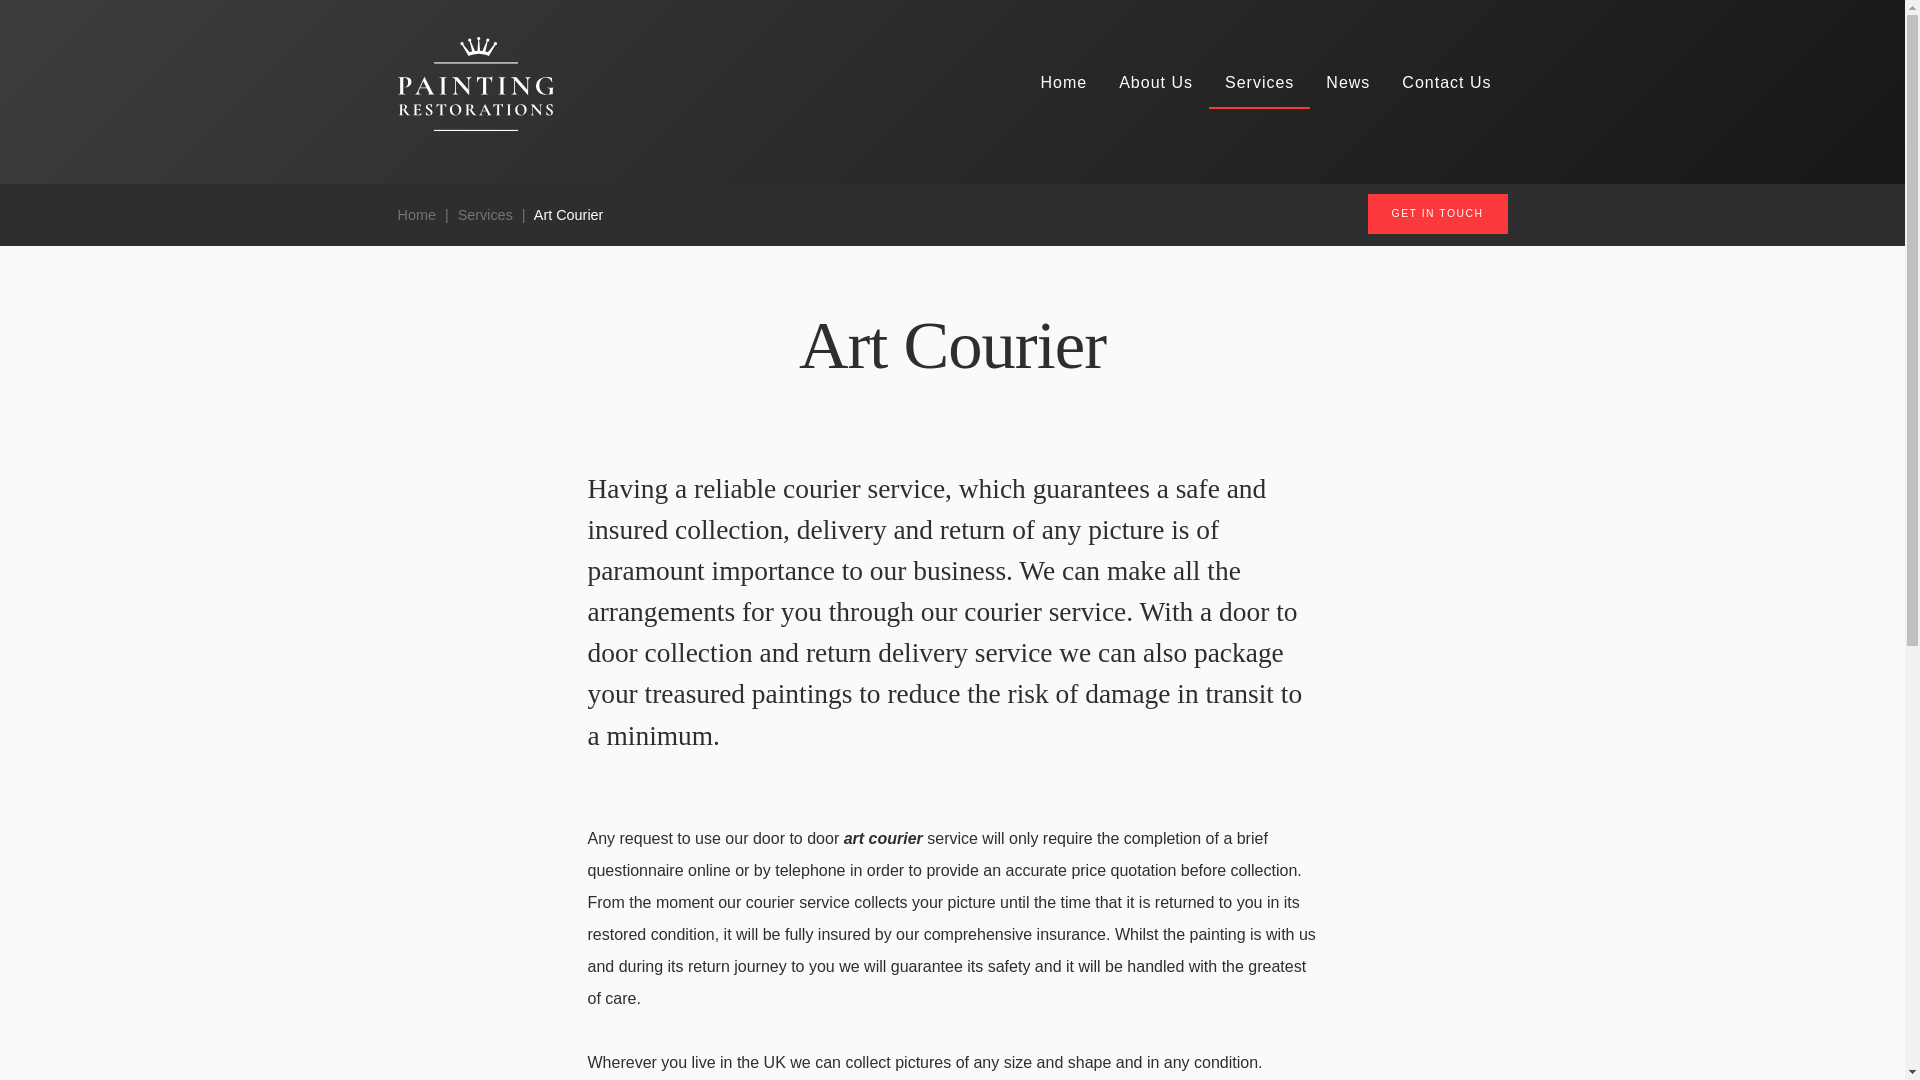 This screenshot has width=1920, height=1080. Describe the element at coordinates (1156, 84) in the screenshot. I see `About Us` at that location.